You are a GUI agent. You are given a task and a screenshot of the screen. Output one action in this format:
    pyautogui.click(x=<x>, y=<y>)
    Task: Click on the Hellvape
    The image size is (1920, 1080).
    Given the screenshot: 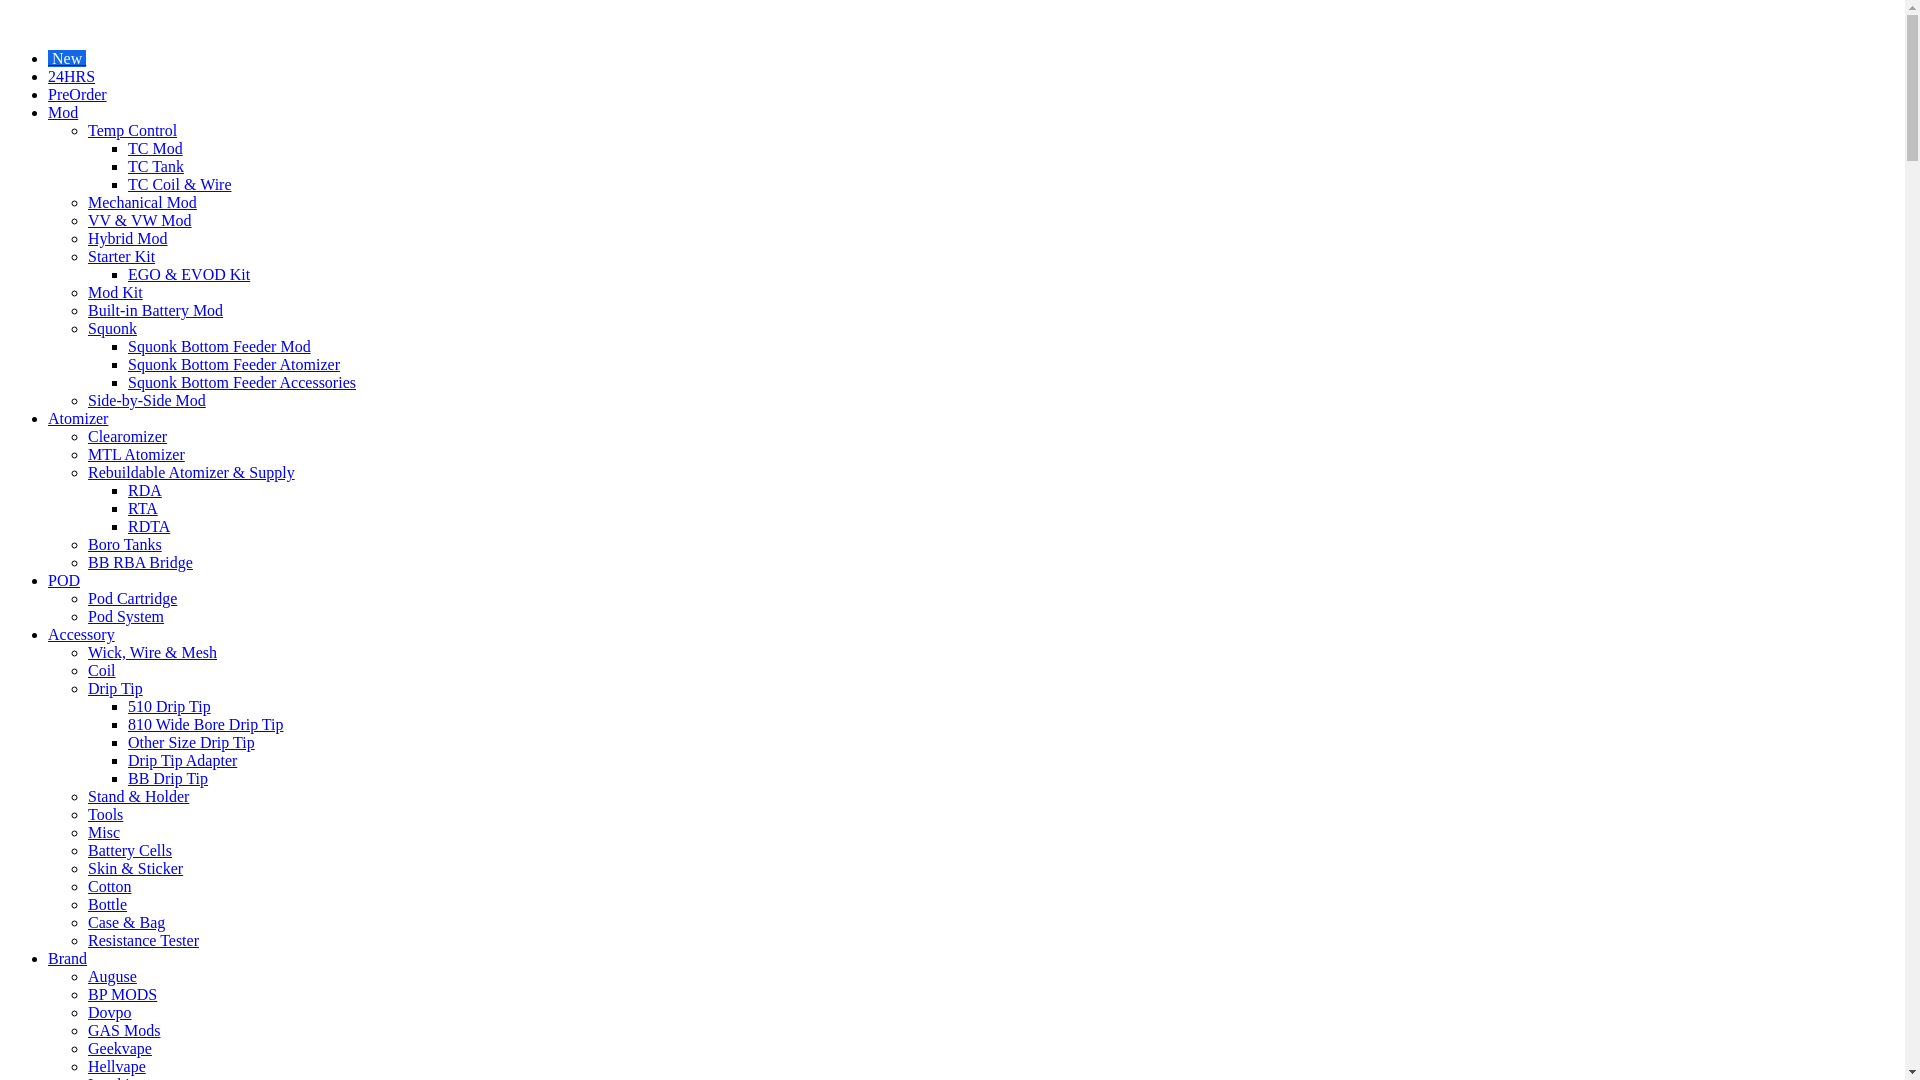 What is the action you would take?
    pyautogui.click(x=117, y=1066)
    